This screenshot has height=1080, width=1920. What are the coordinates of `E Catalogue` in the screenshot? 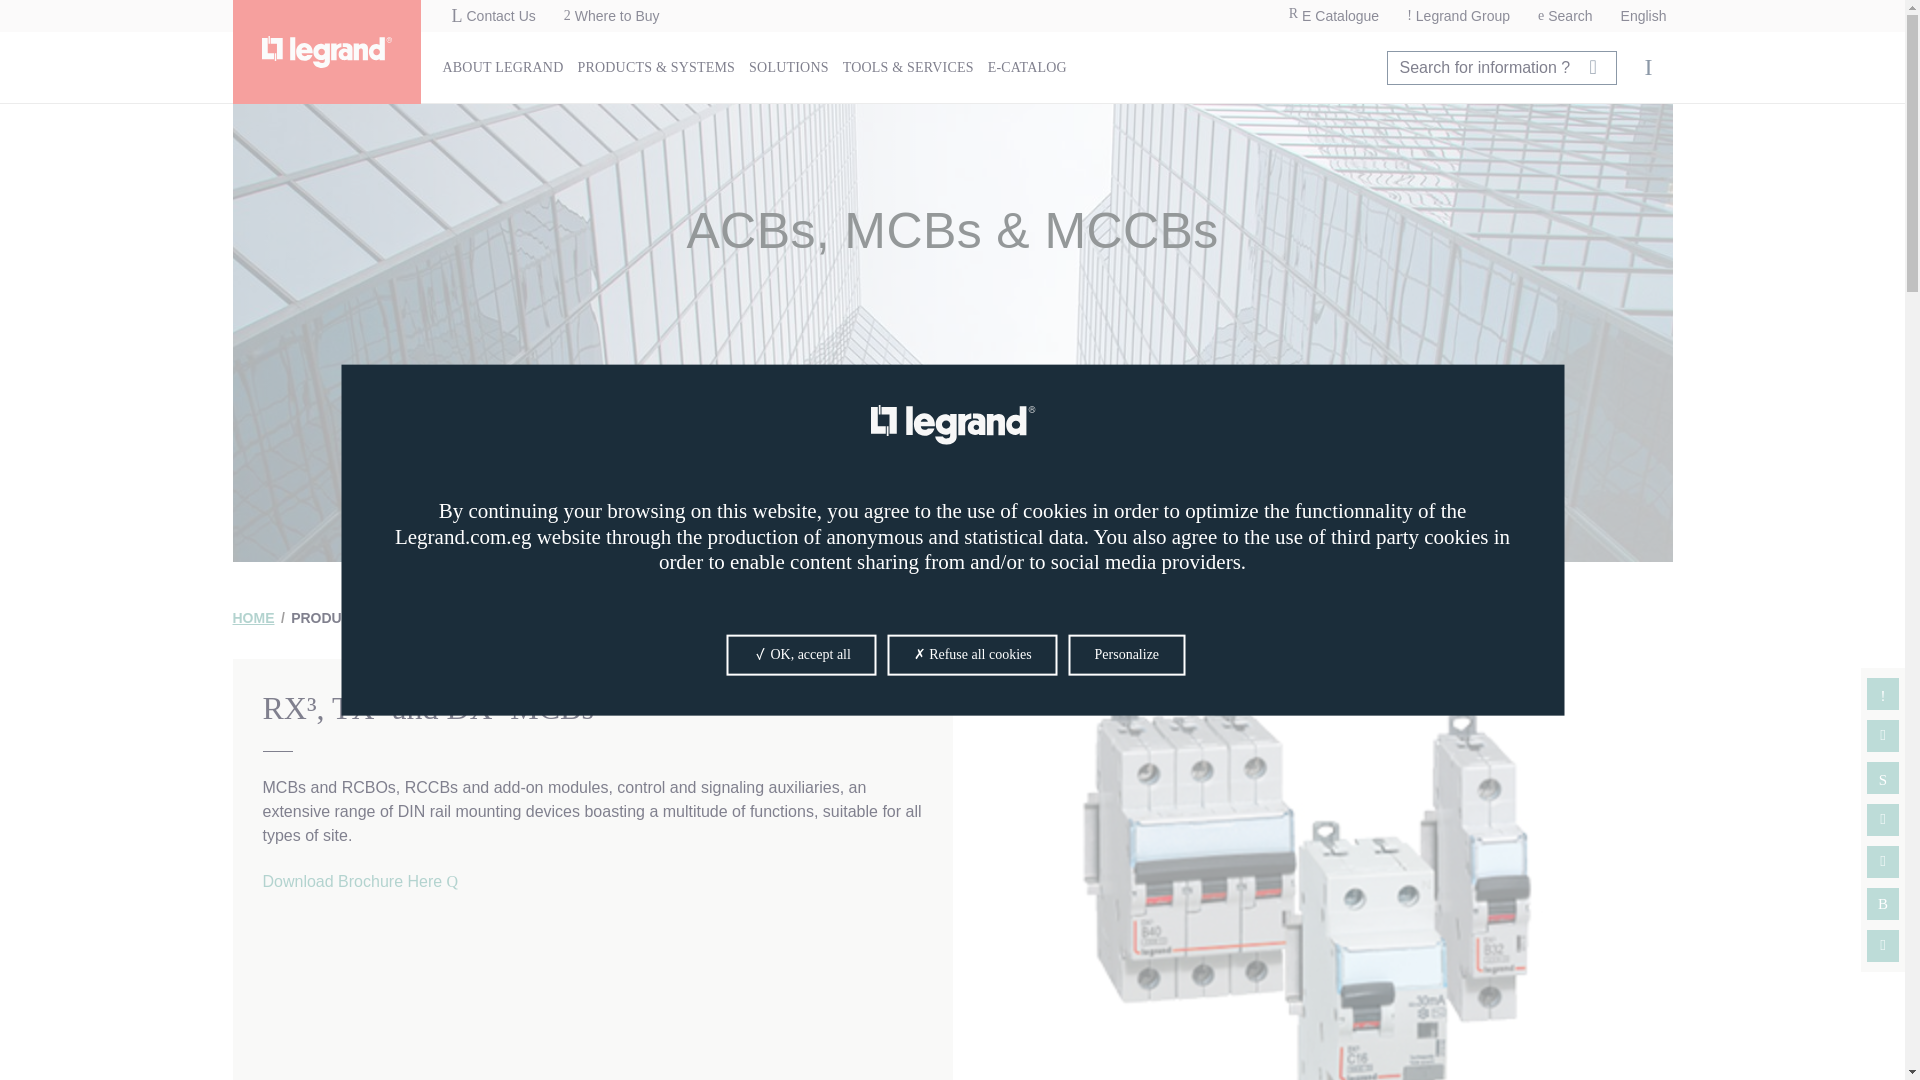 It's located at (1333, 16).